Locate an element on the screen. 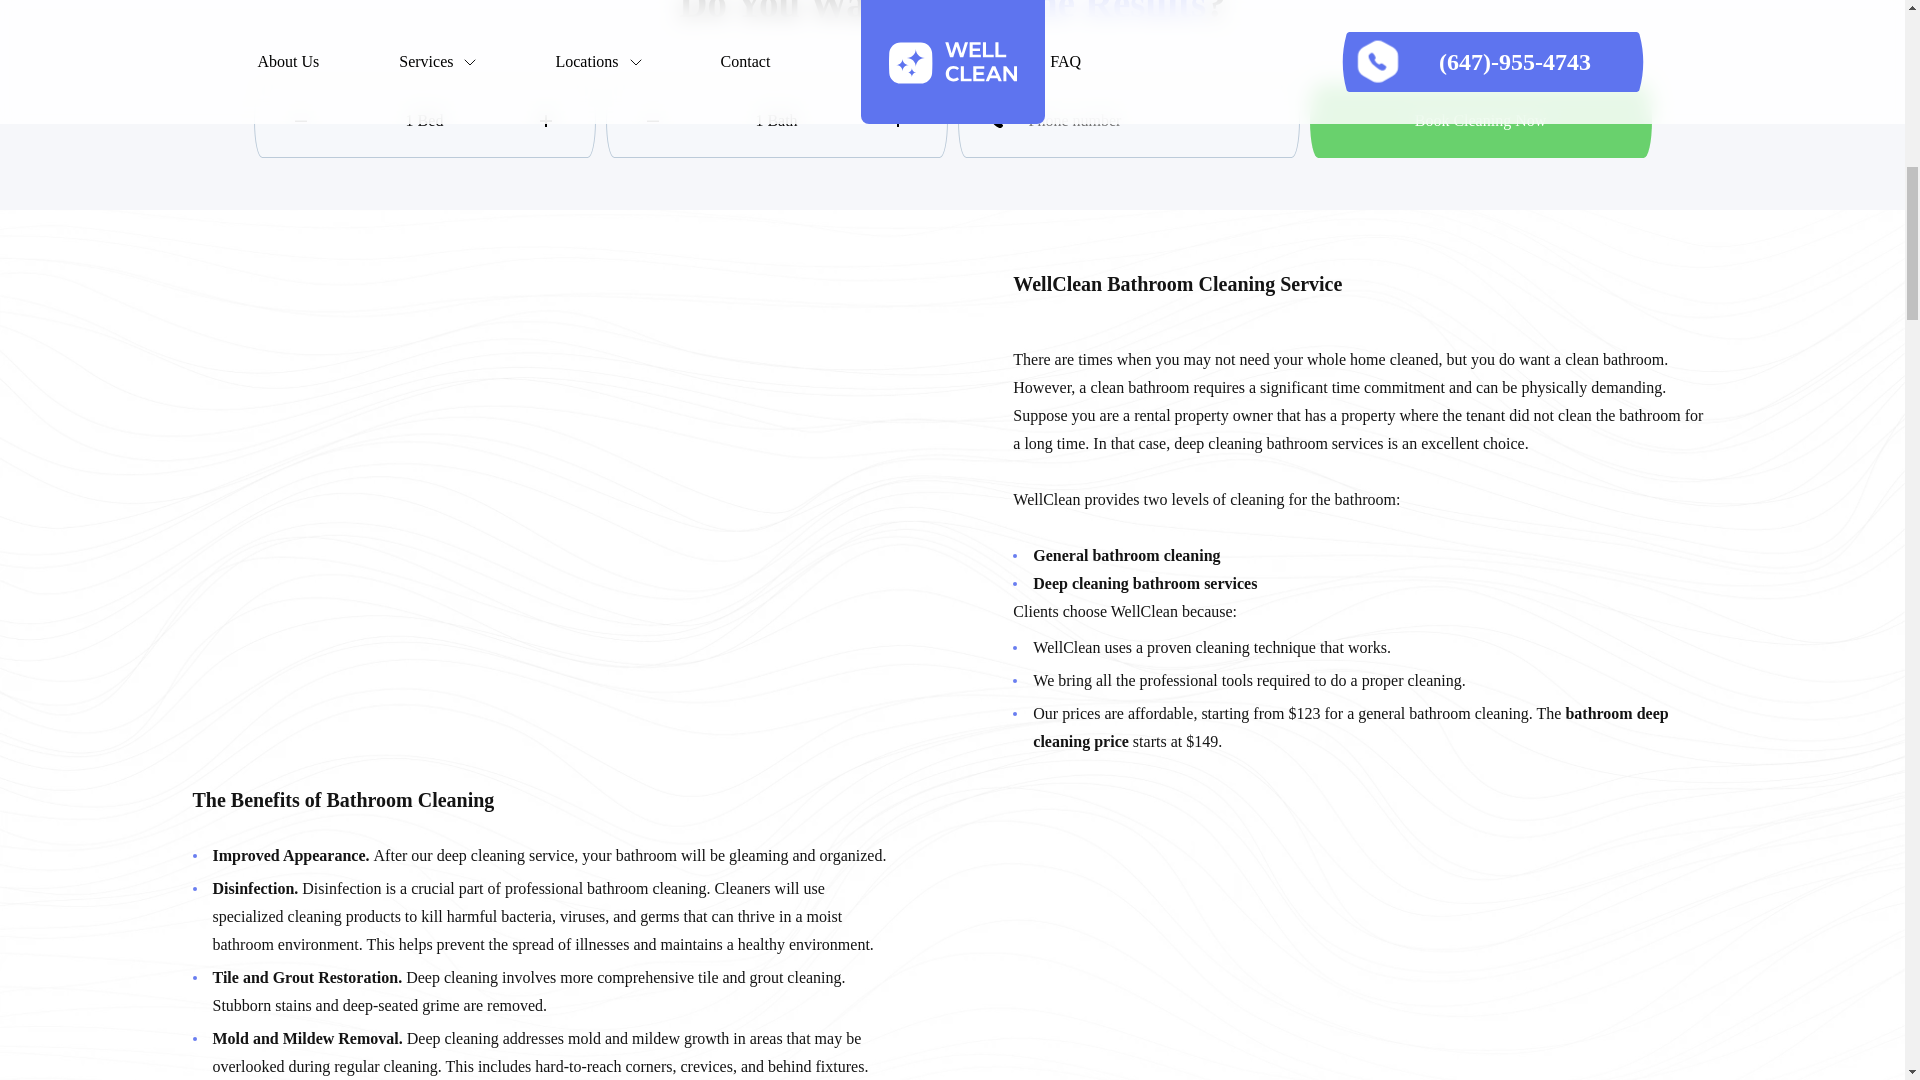  1 Bath is located at coordinates (777, 120).